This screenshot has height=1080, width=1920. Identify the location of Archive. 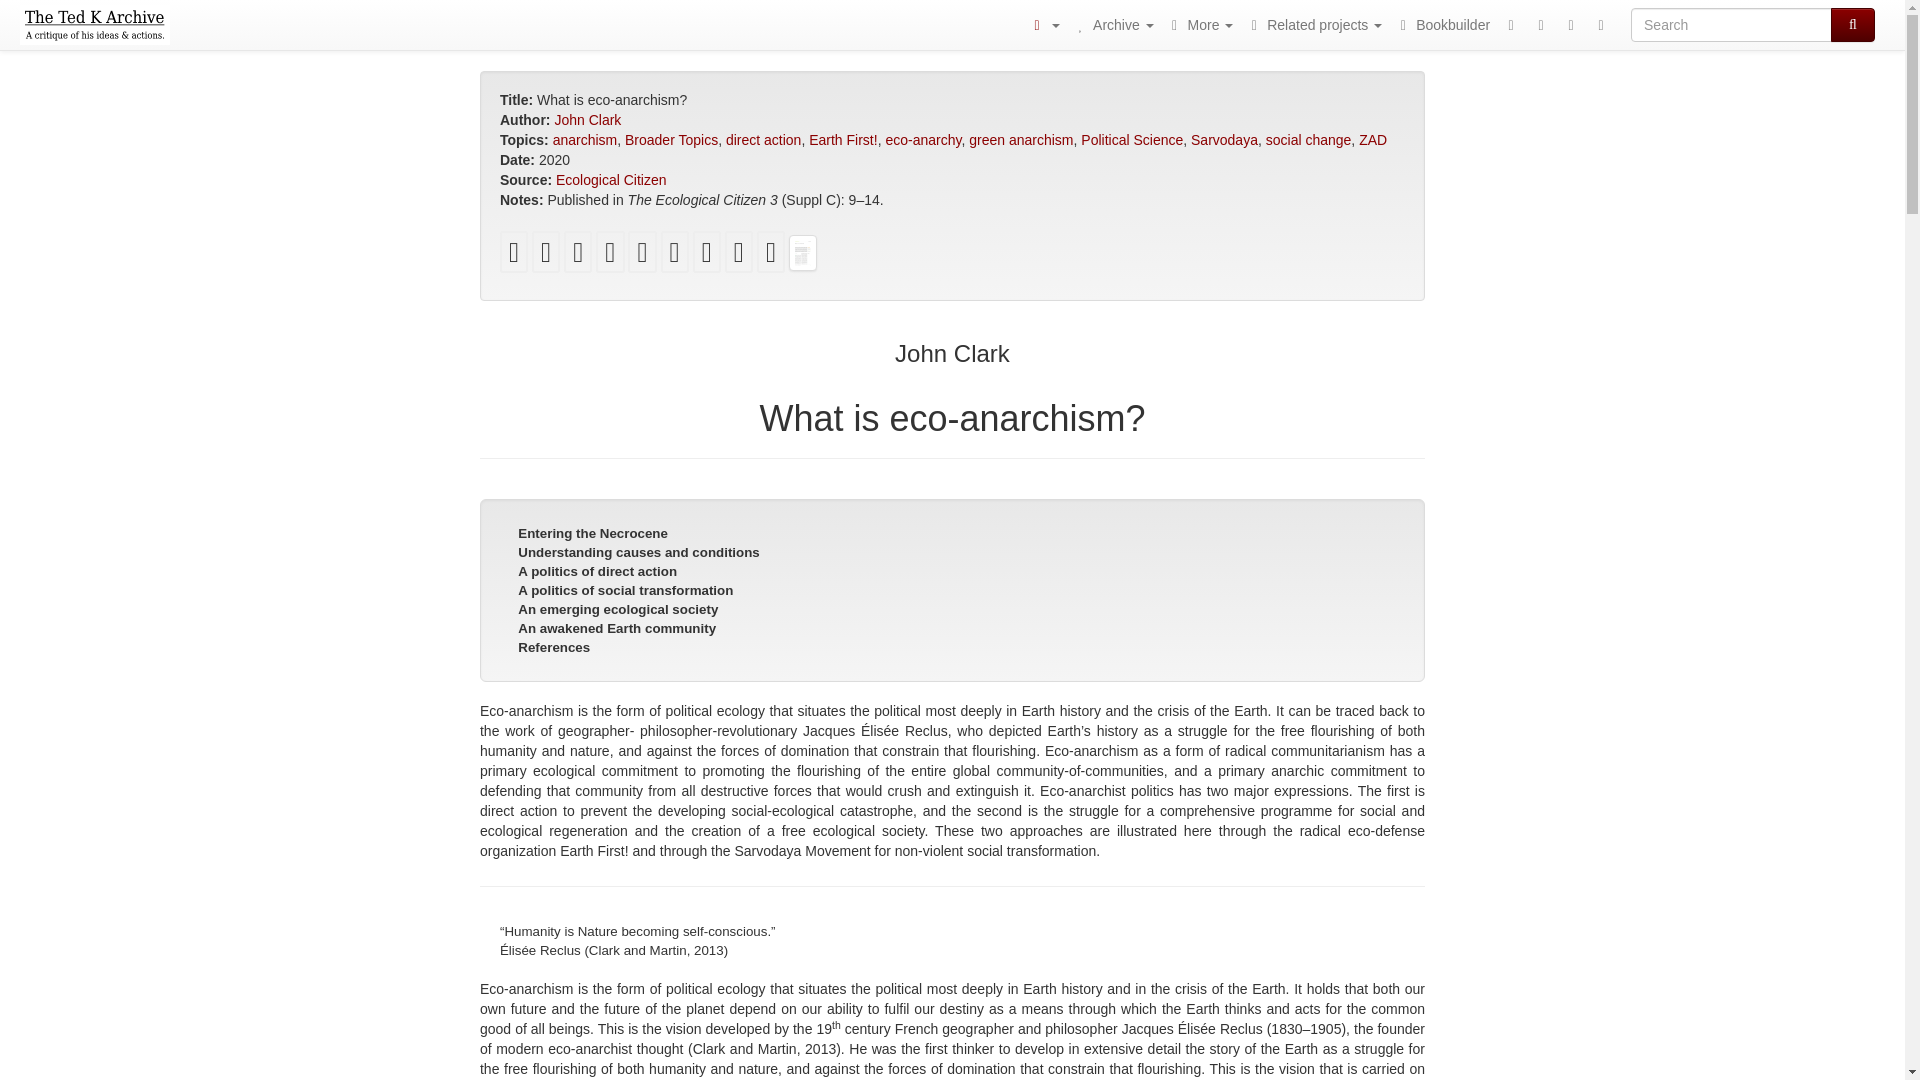
(1112, 24).